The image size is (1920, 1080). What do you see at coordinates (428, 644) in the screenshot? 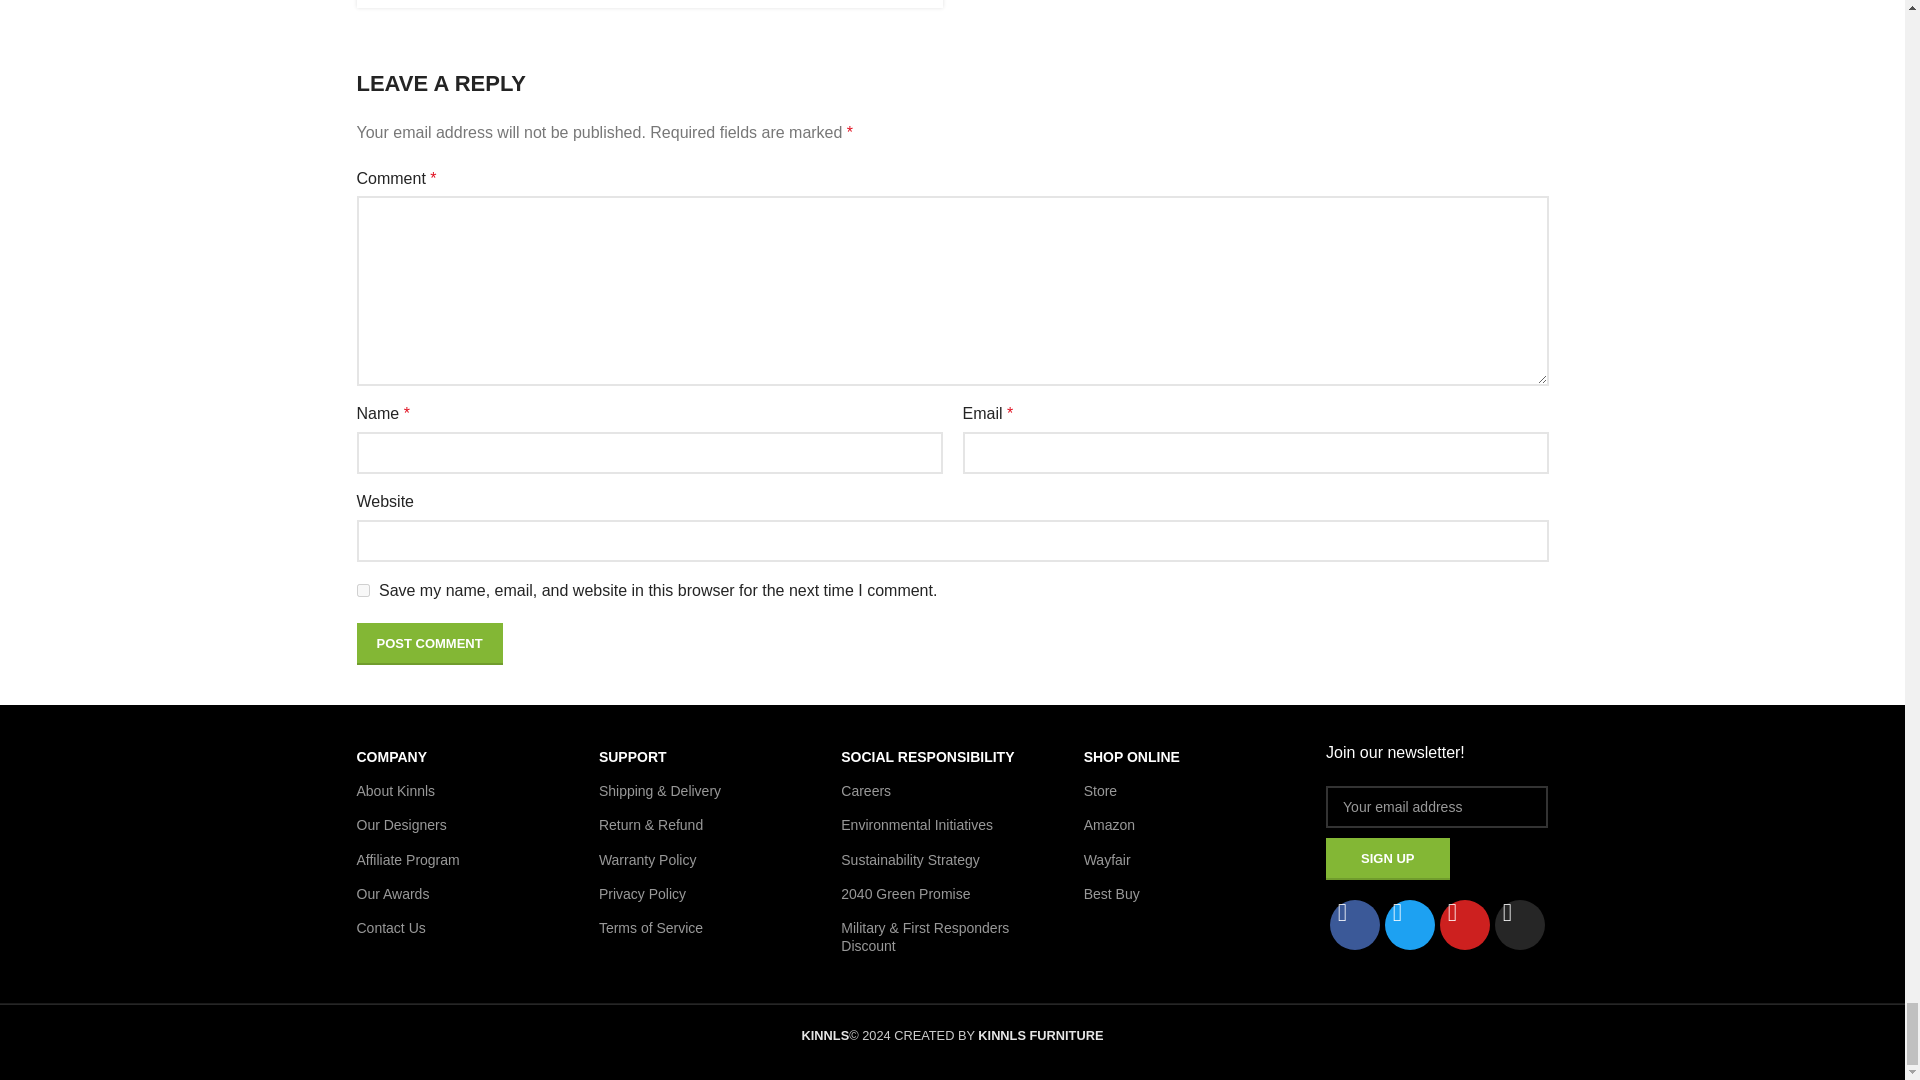
I see `Post Comment` at bounding box center [428, 644].